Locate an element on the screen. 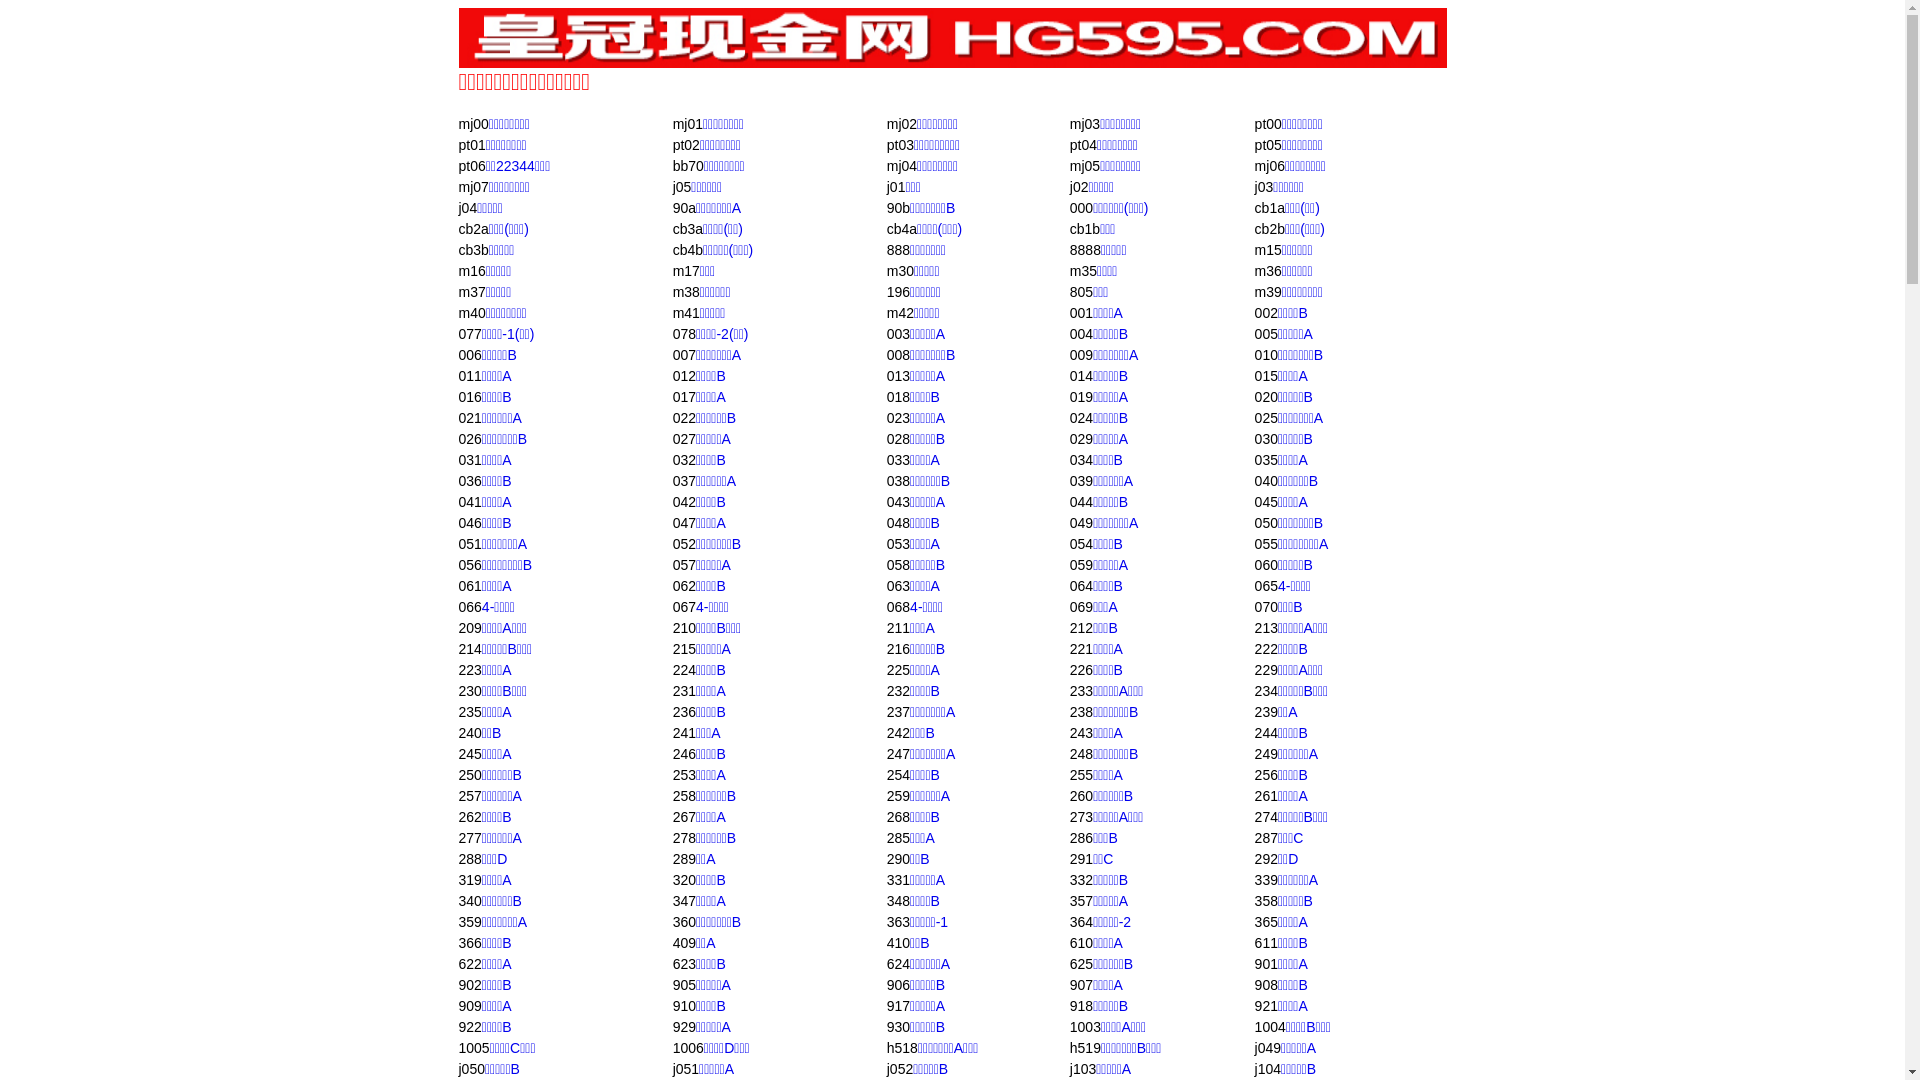 This screenshot has width=1920, height=1080. 000 is located at coordinates (1082, 208).